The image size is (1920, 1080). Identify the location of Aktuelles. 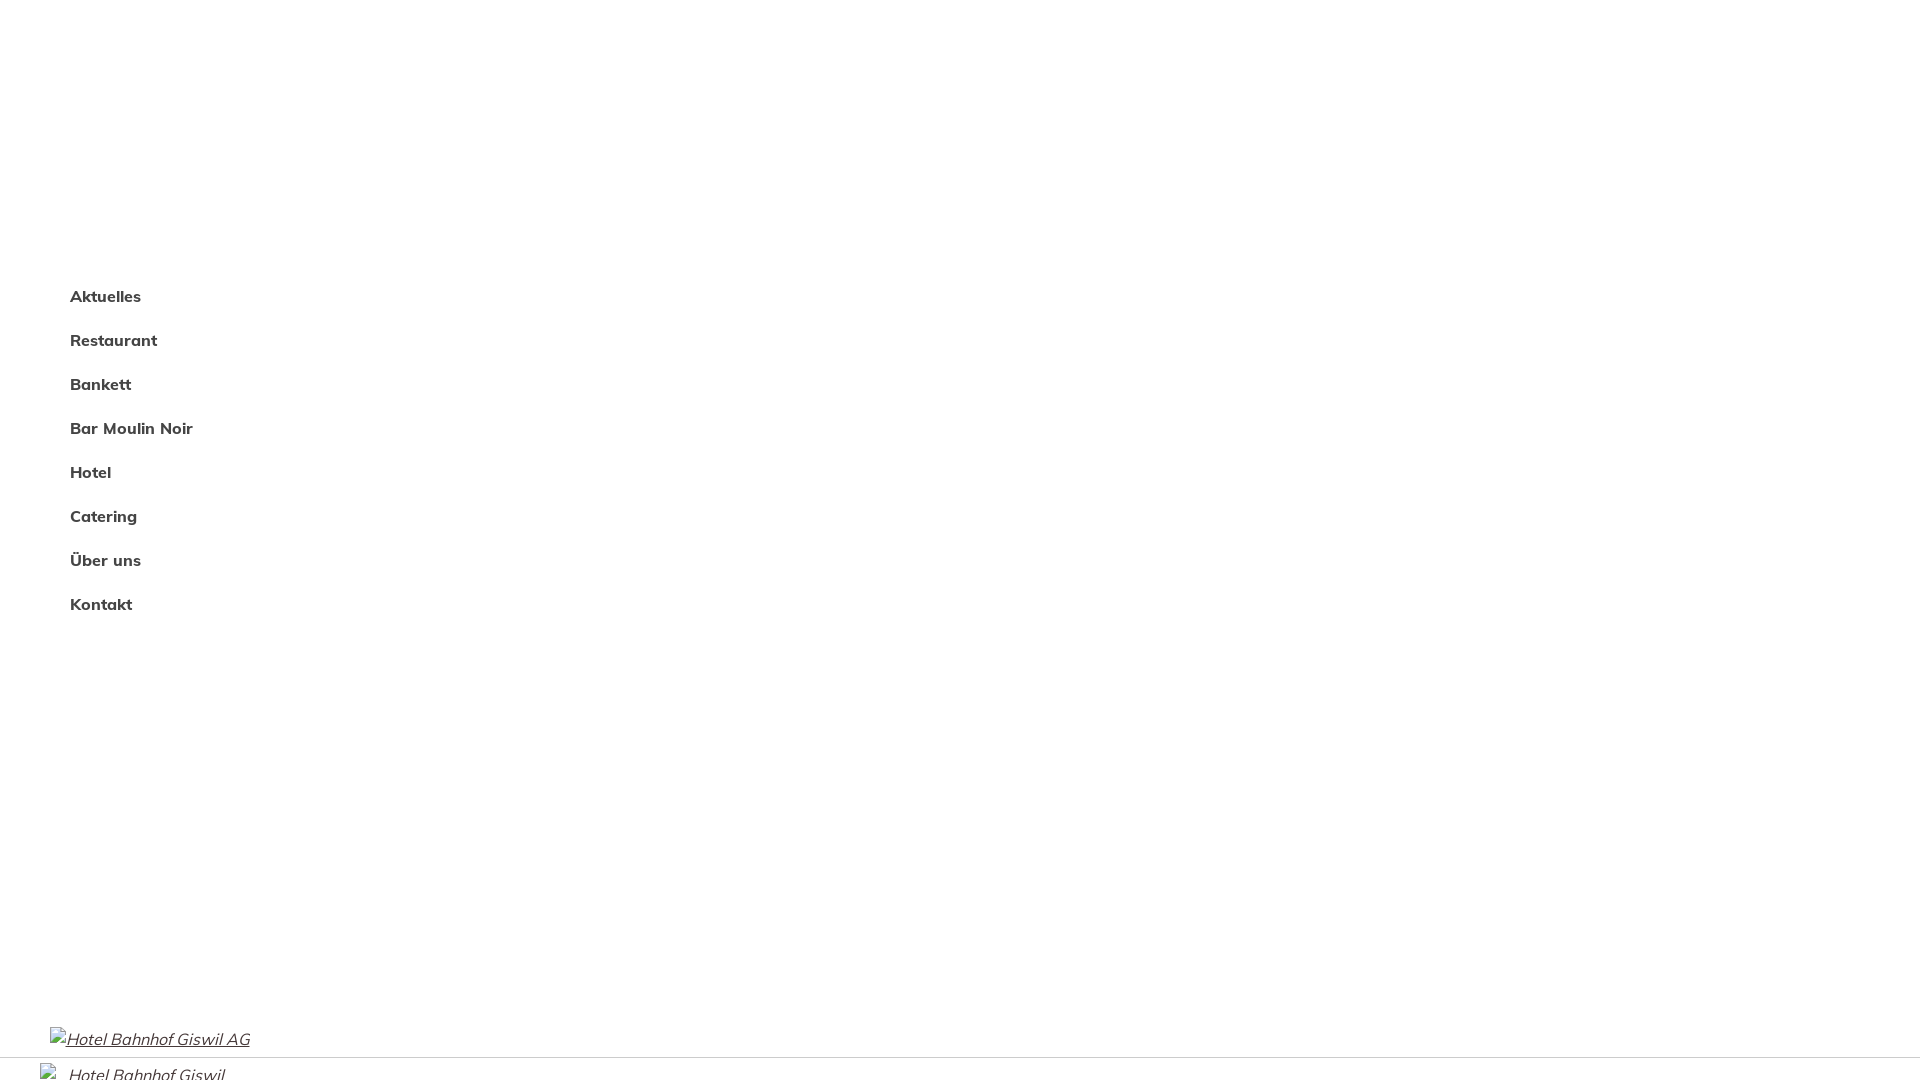
(376, 291).